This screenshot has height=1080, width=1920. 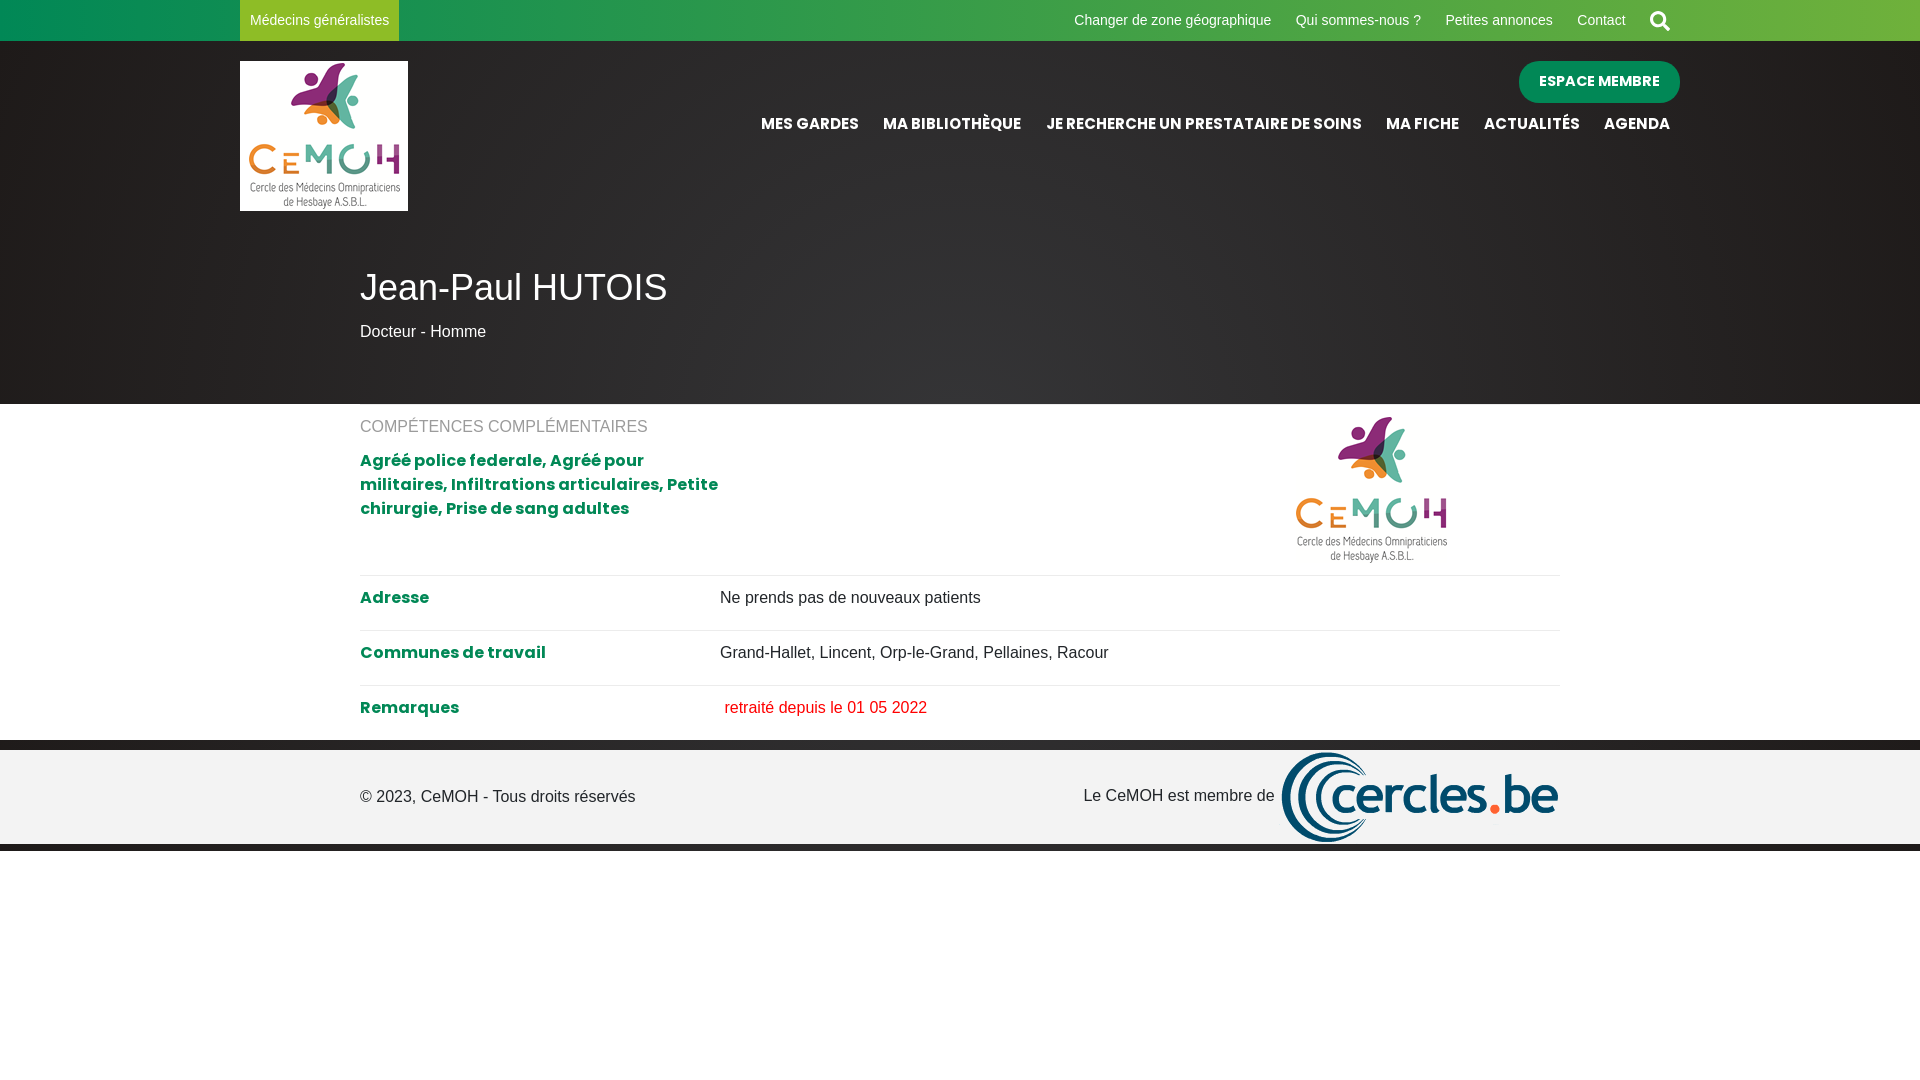 I want to click on MES GARDES, so click(x=810, y=124).